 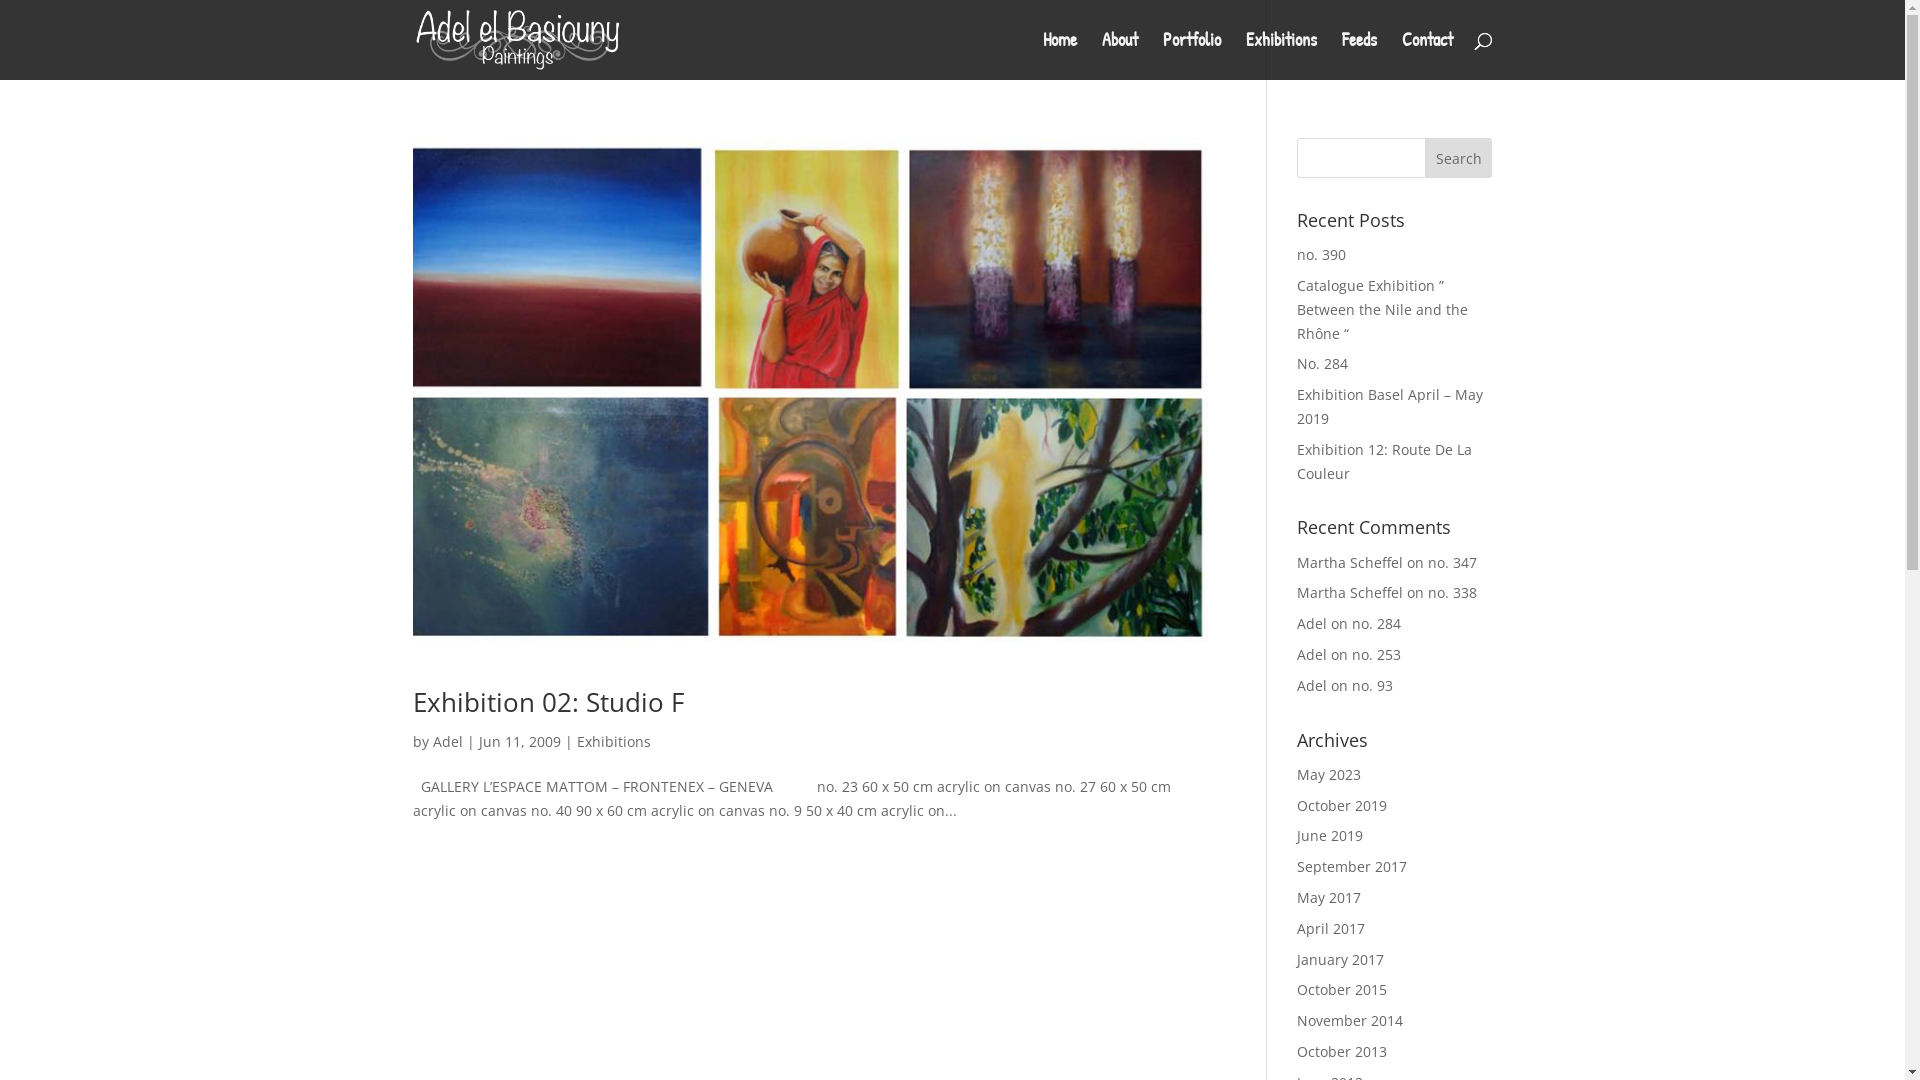 What do you see at coordinates (613, 742) in the screenshot?
I see `Exhibitions` at bounding box center [613, 742].